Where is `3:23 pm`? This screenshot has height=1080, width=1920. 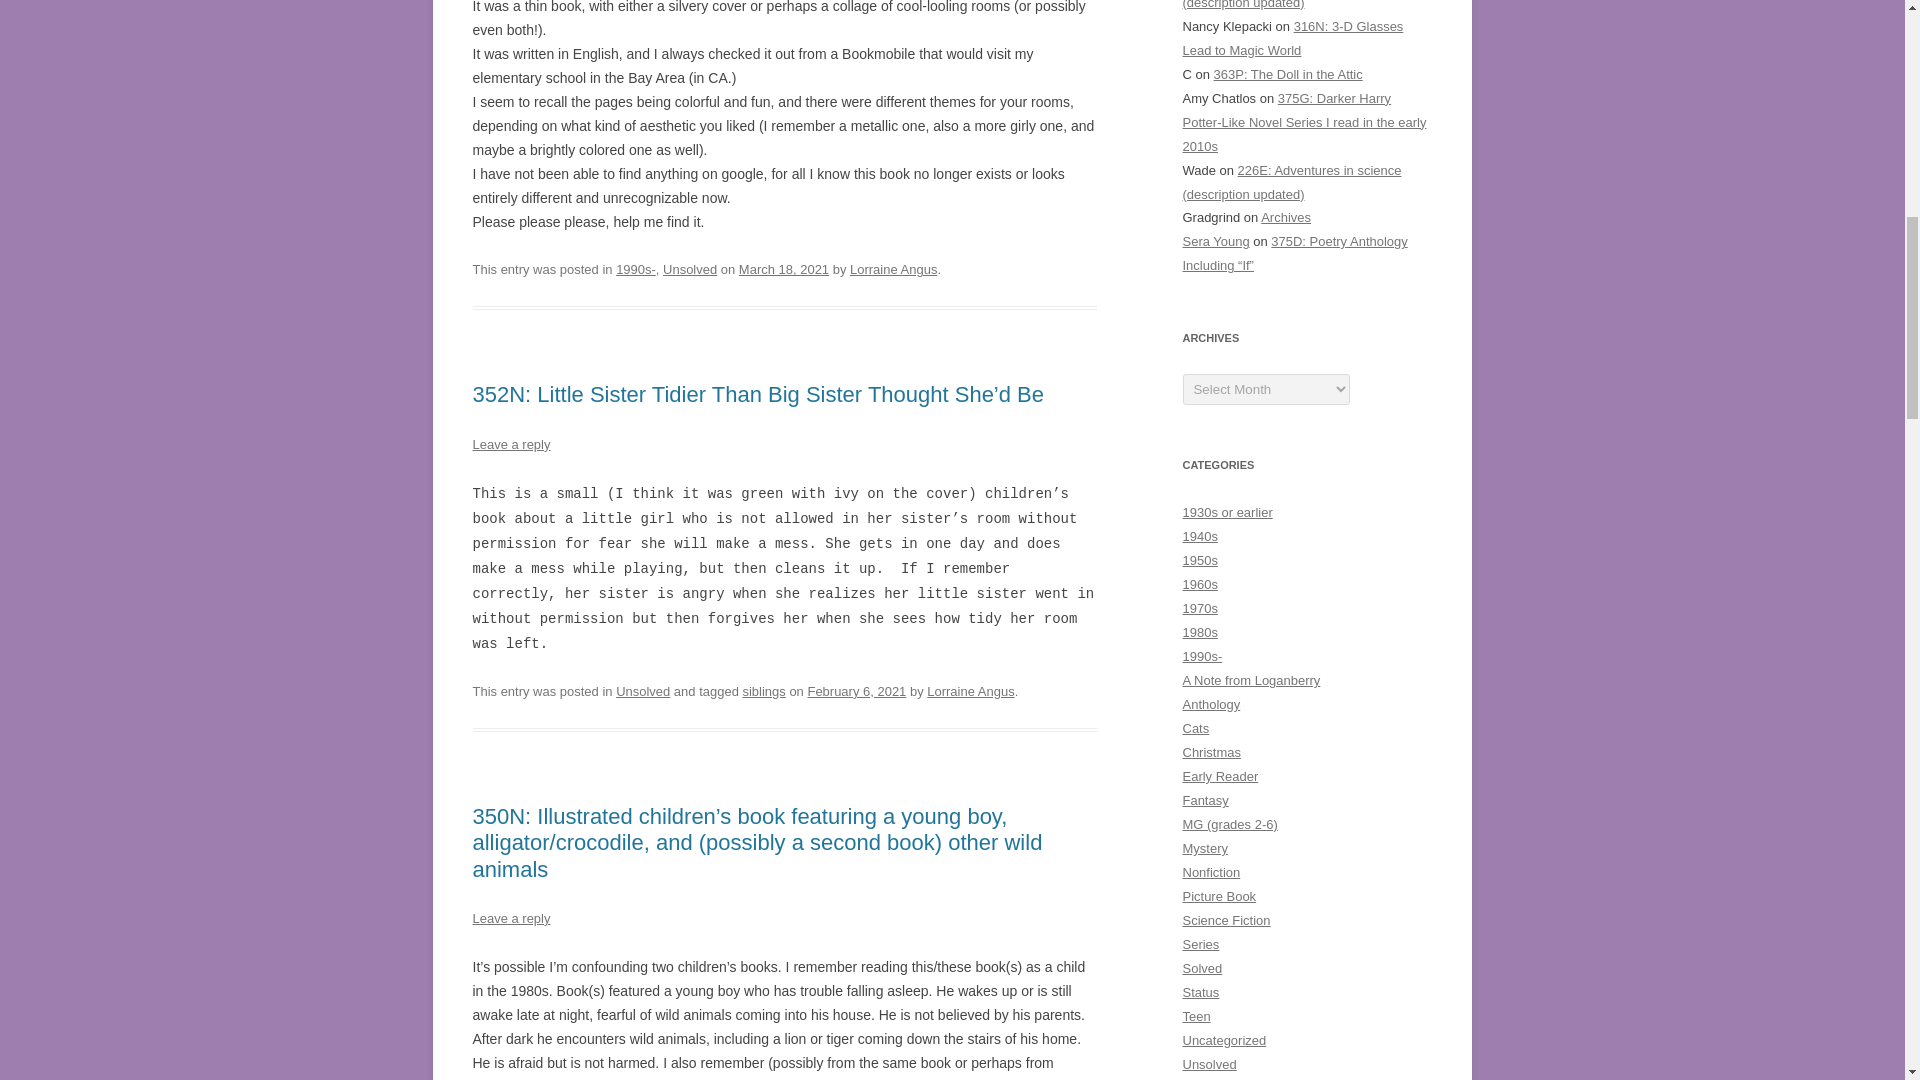
3:23 pm is located at coordinates (784, 269).